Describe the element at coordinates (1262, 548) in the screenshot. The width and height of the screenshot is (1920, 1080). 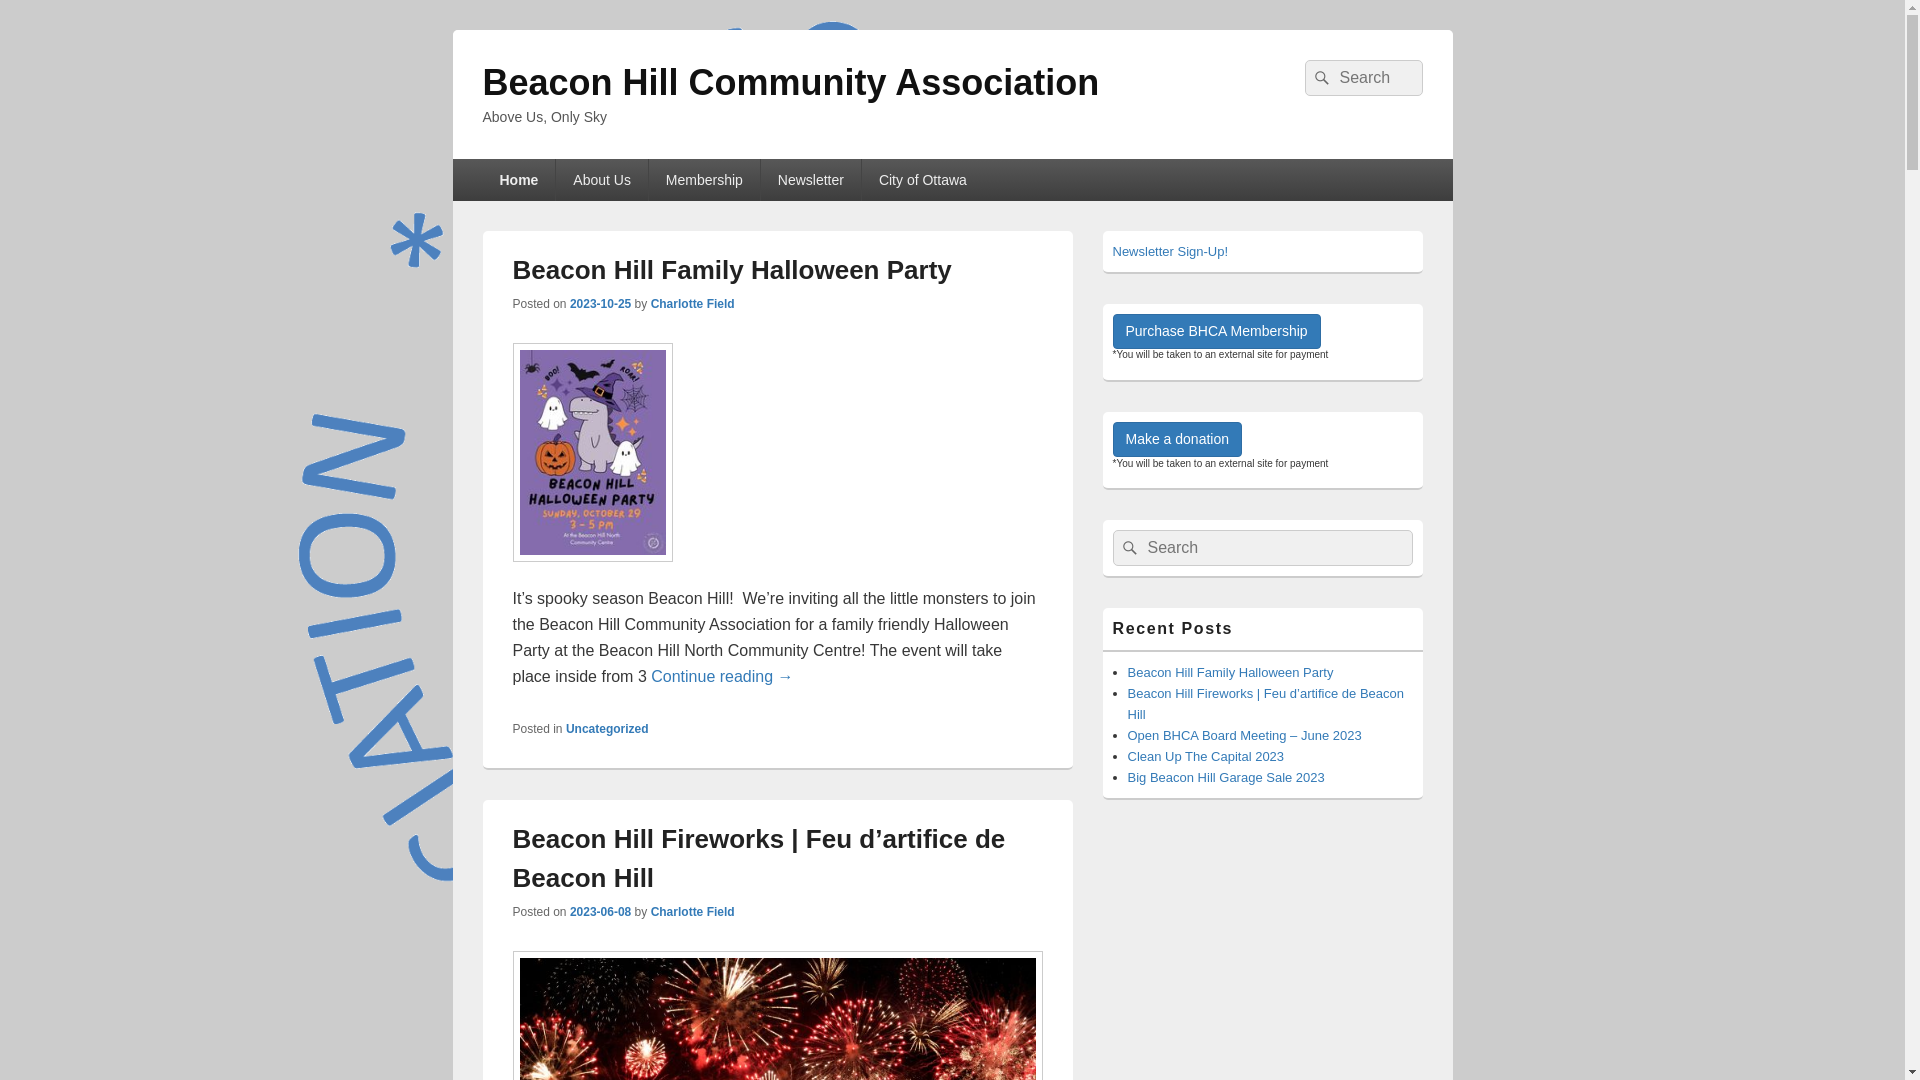
I see `Search for:` at that location.